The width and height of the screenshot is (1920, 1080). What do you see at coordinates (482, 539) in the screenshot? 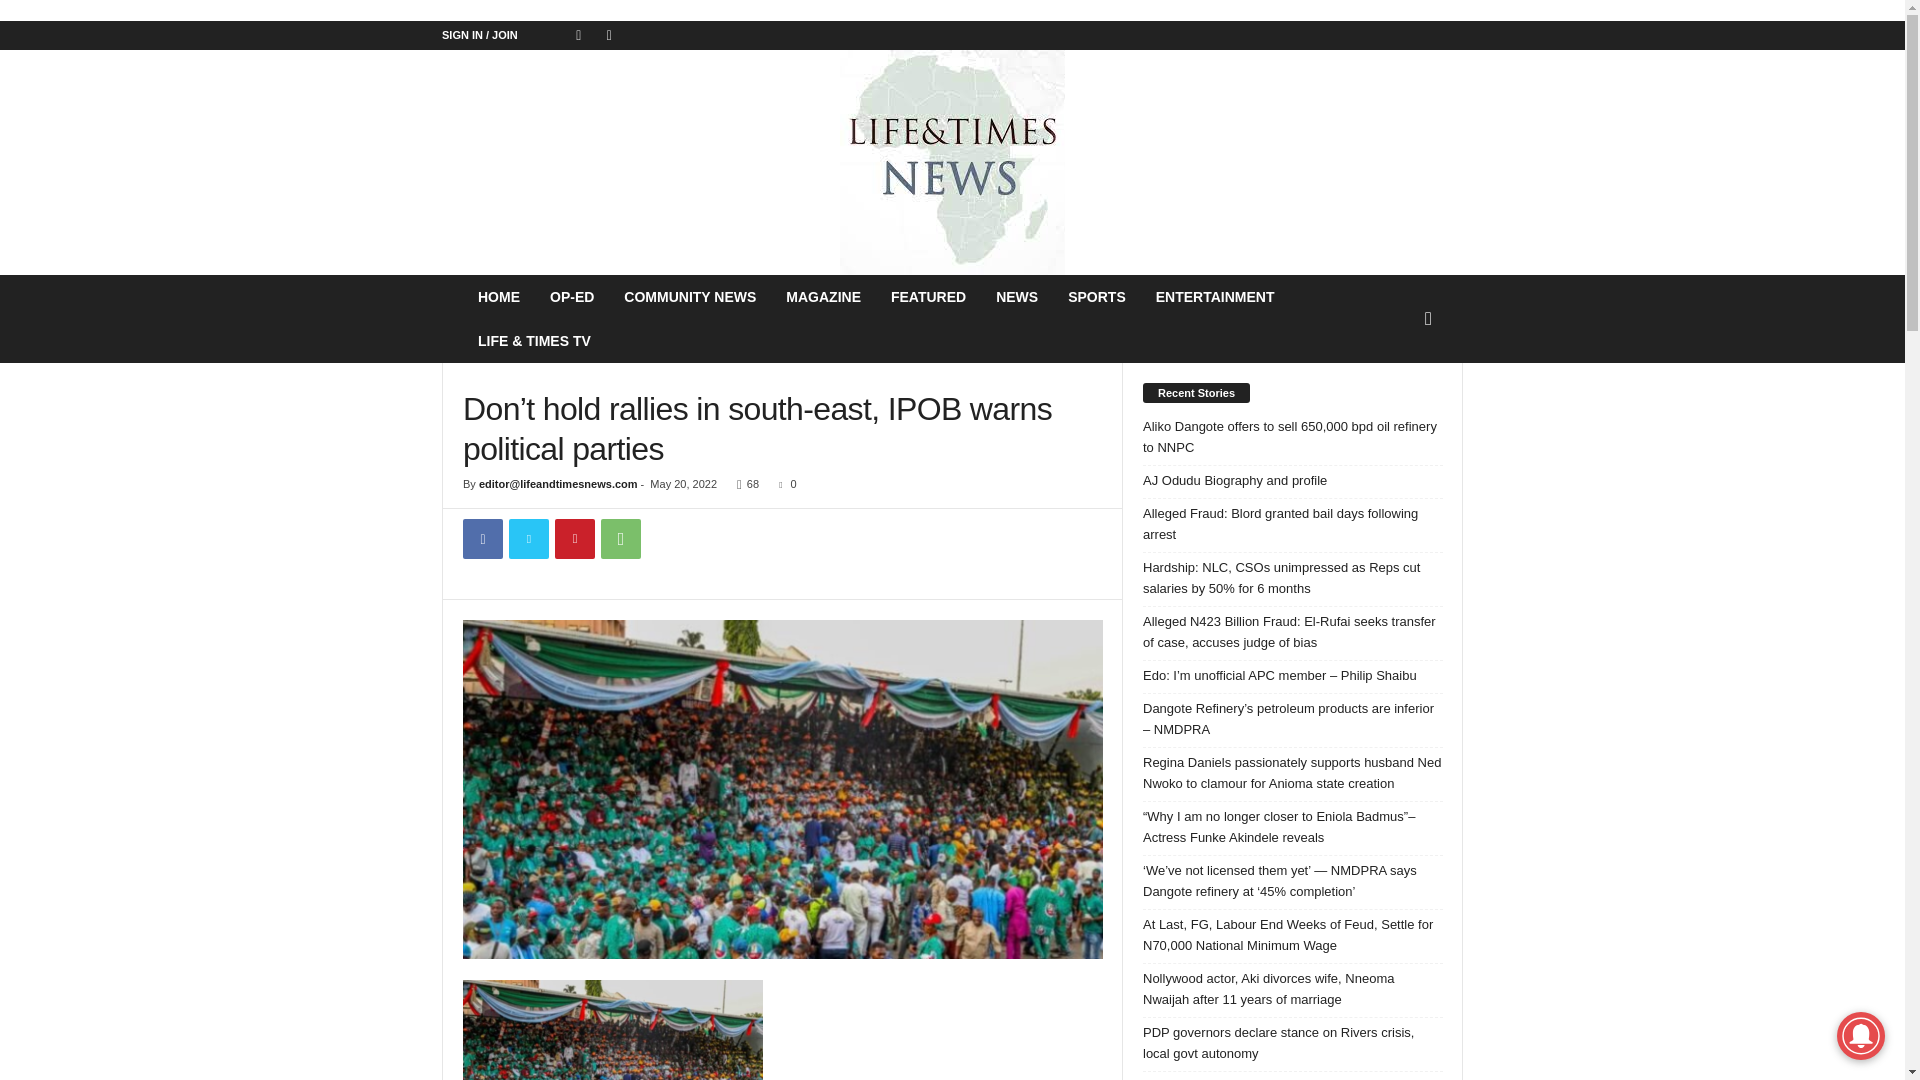
I see `Facebook` at bounding box center [482, 539].